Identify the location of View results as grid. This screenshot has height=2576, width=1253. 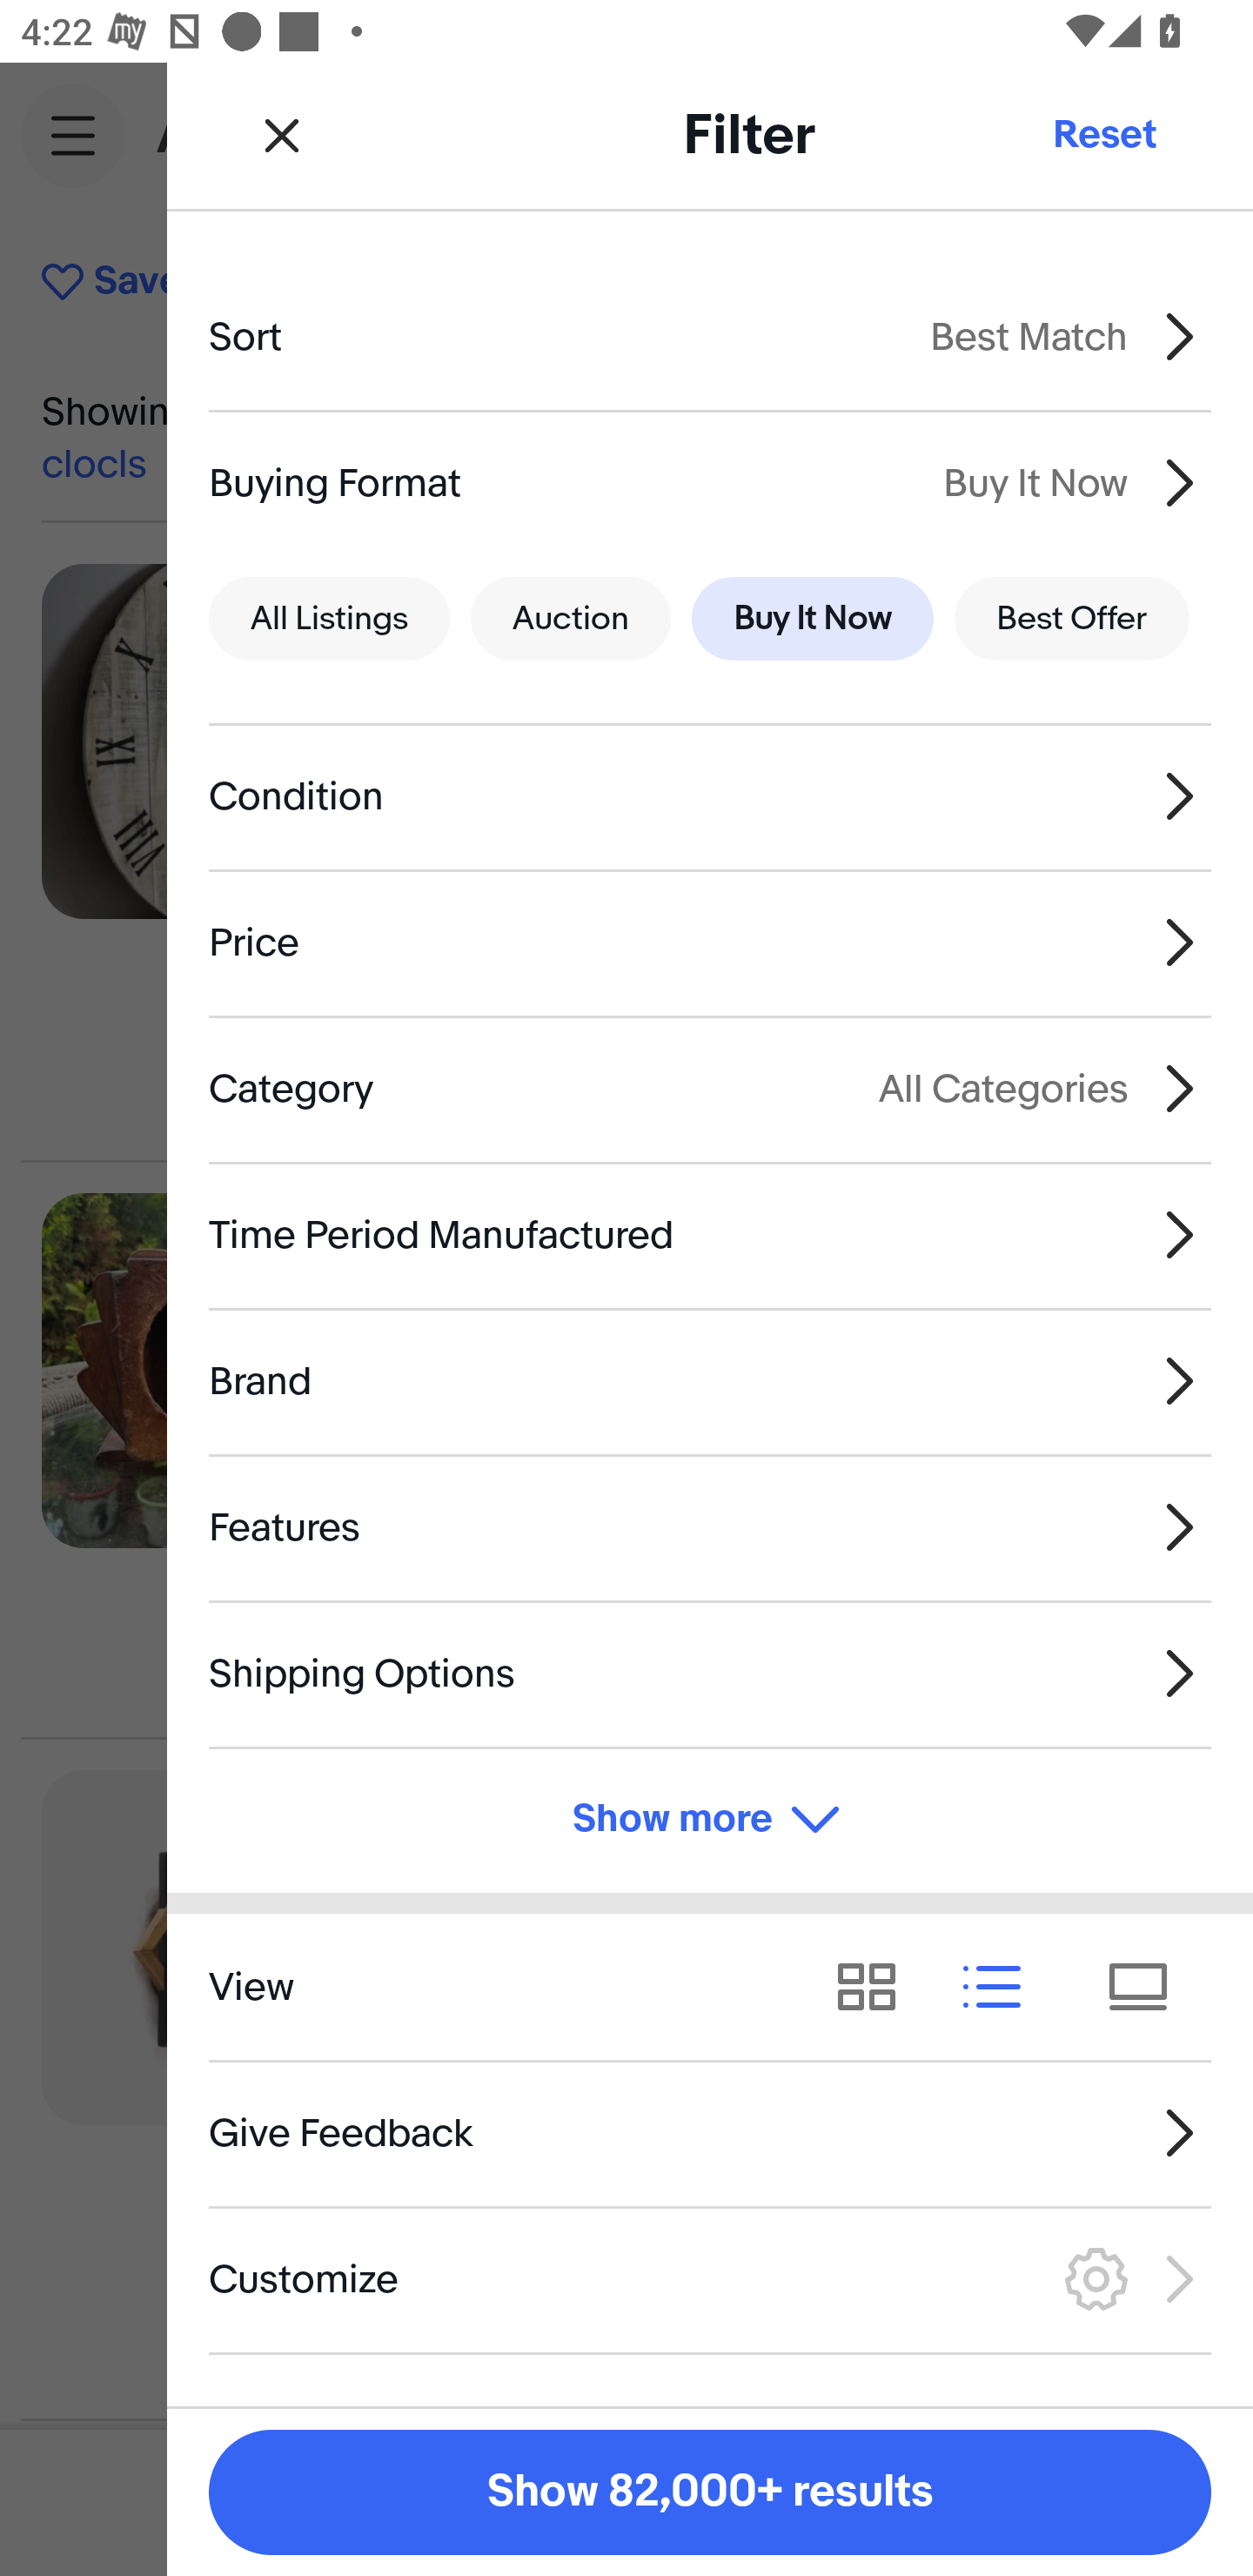
(877, 1988).